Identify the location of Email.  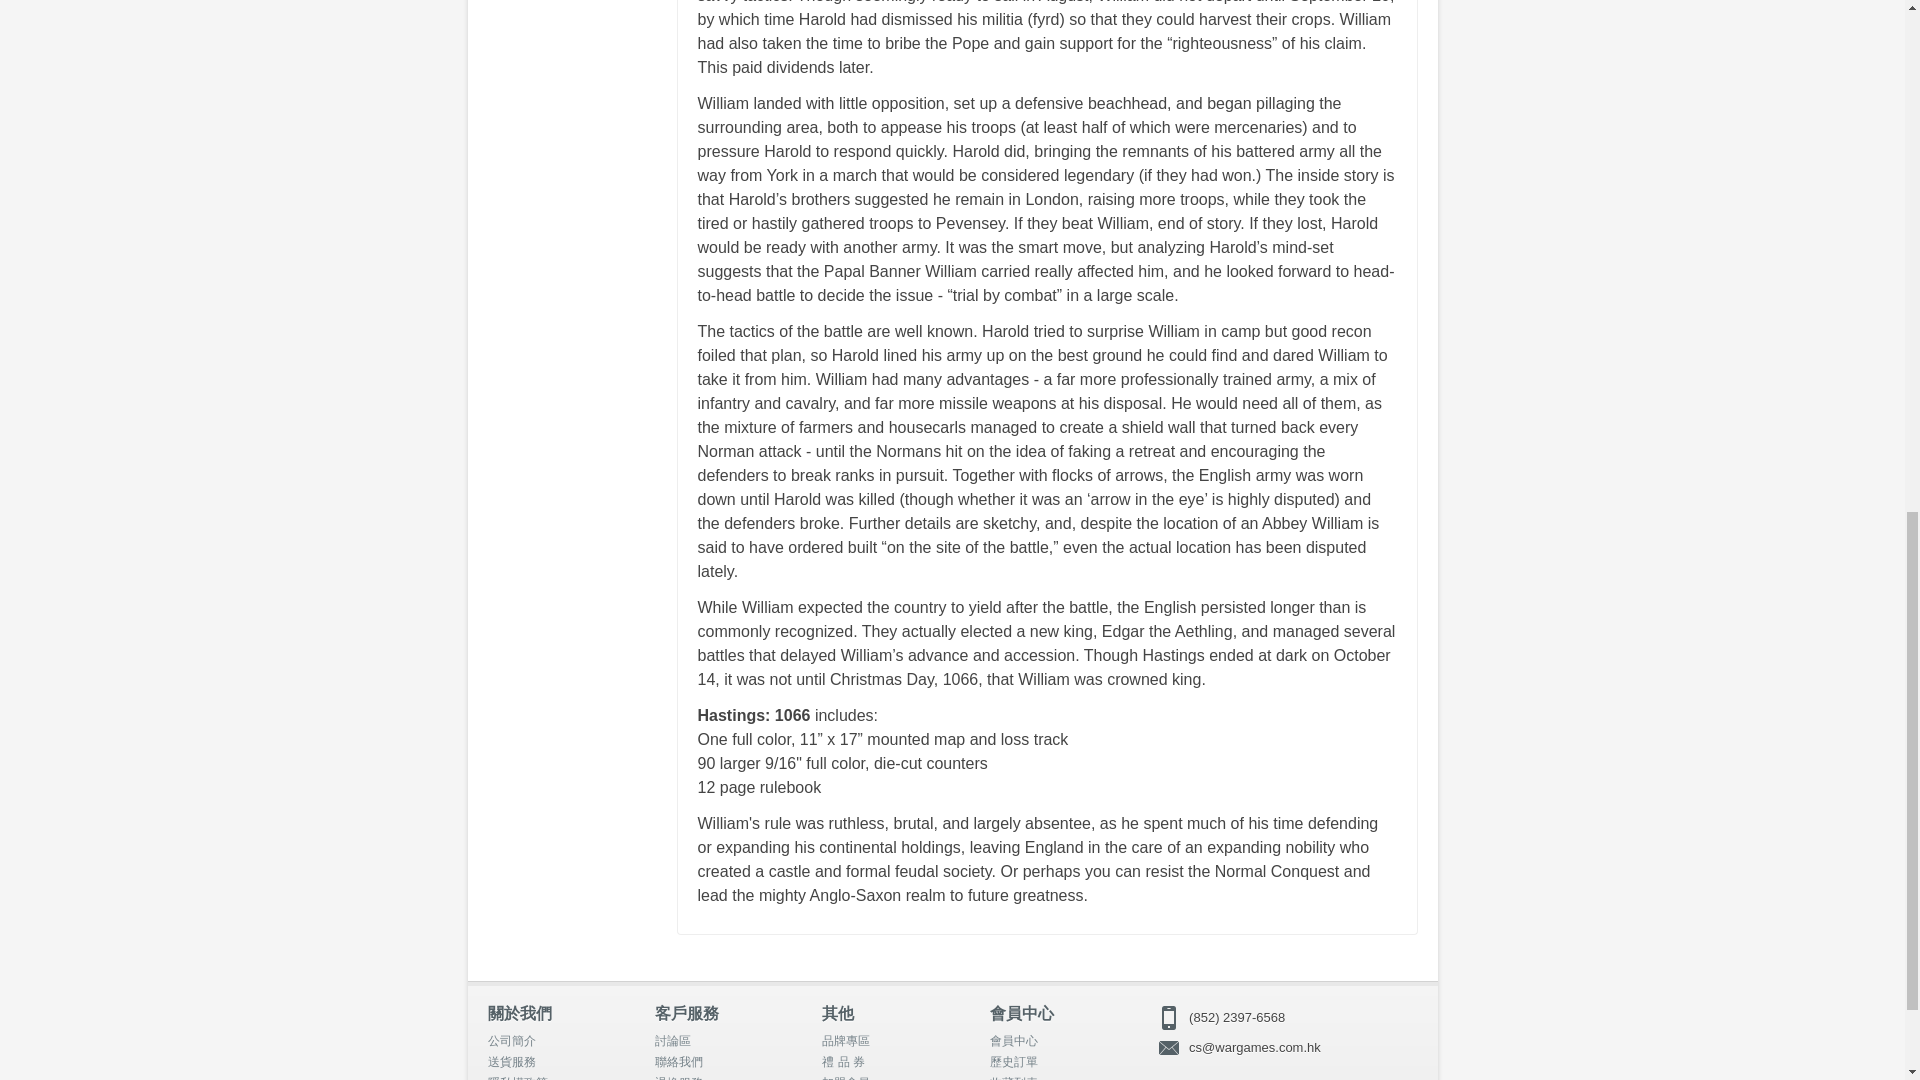
(1286, 1047).